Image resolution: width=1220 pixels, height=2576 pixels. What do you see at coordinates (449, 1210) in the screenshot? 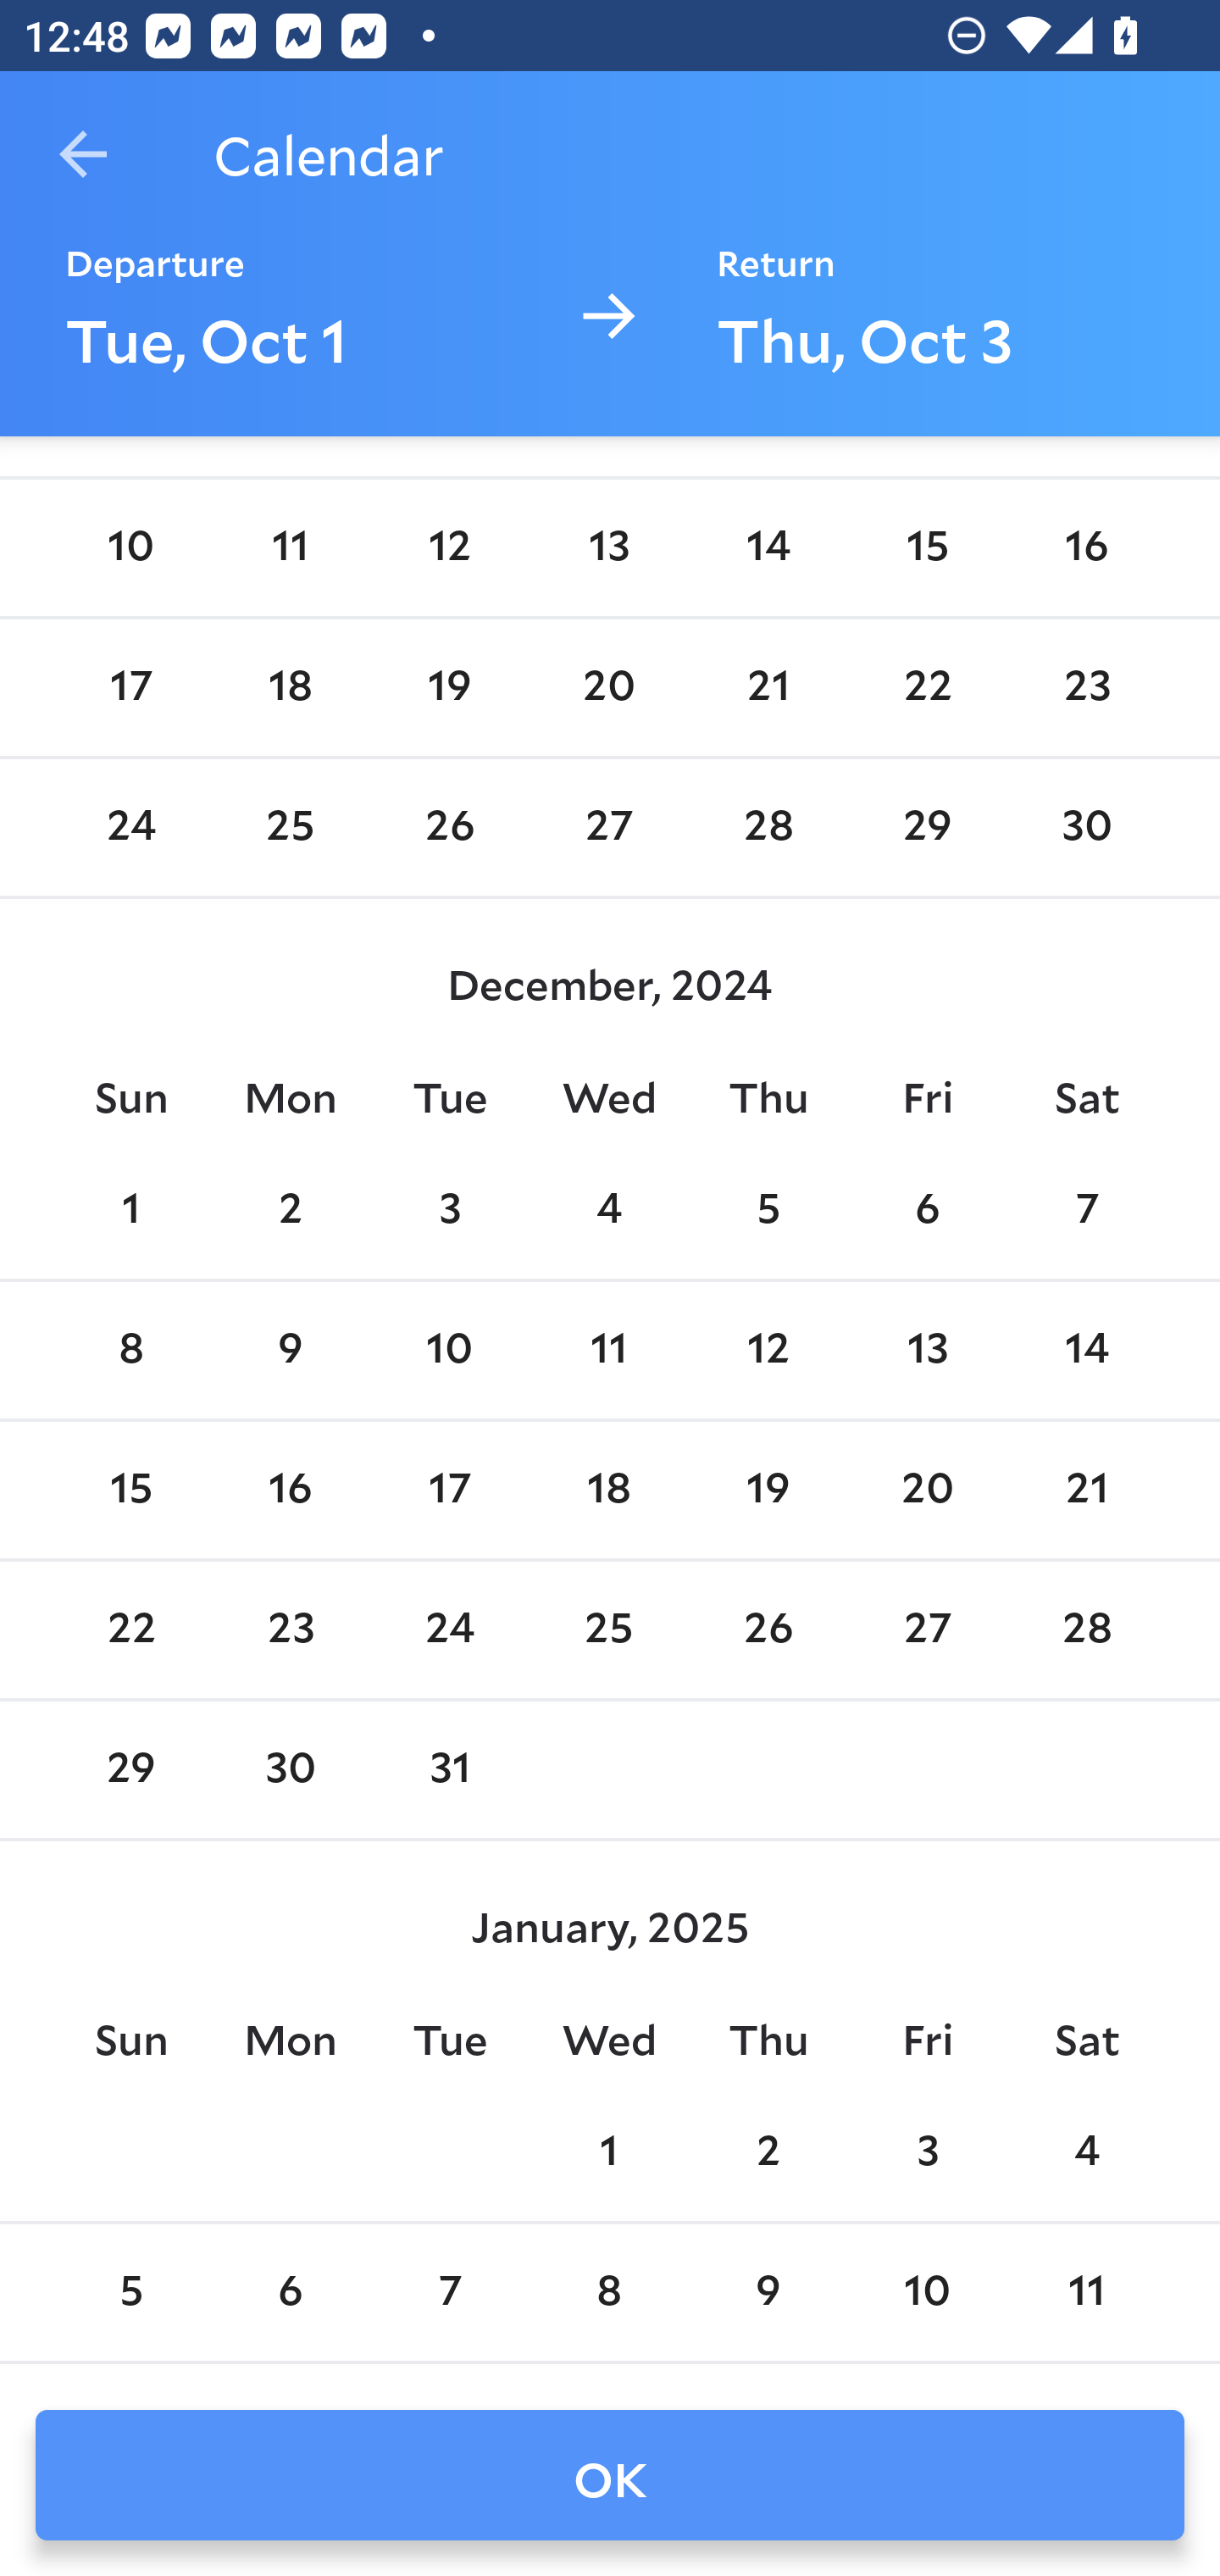
I see `3` at bounding box center [449, 1210].